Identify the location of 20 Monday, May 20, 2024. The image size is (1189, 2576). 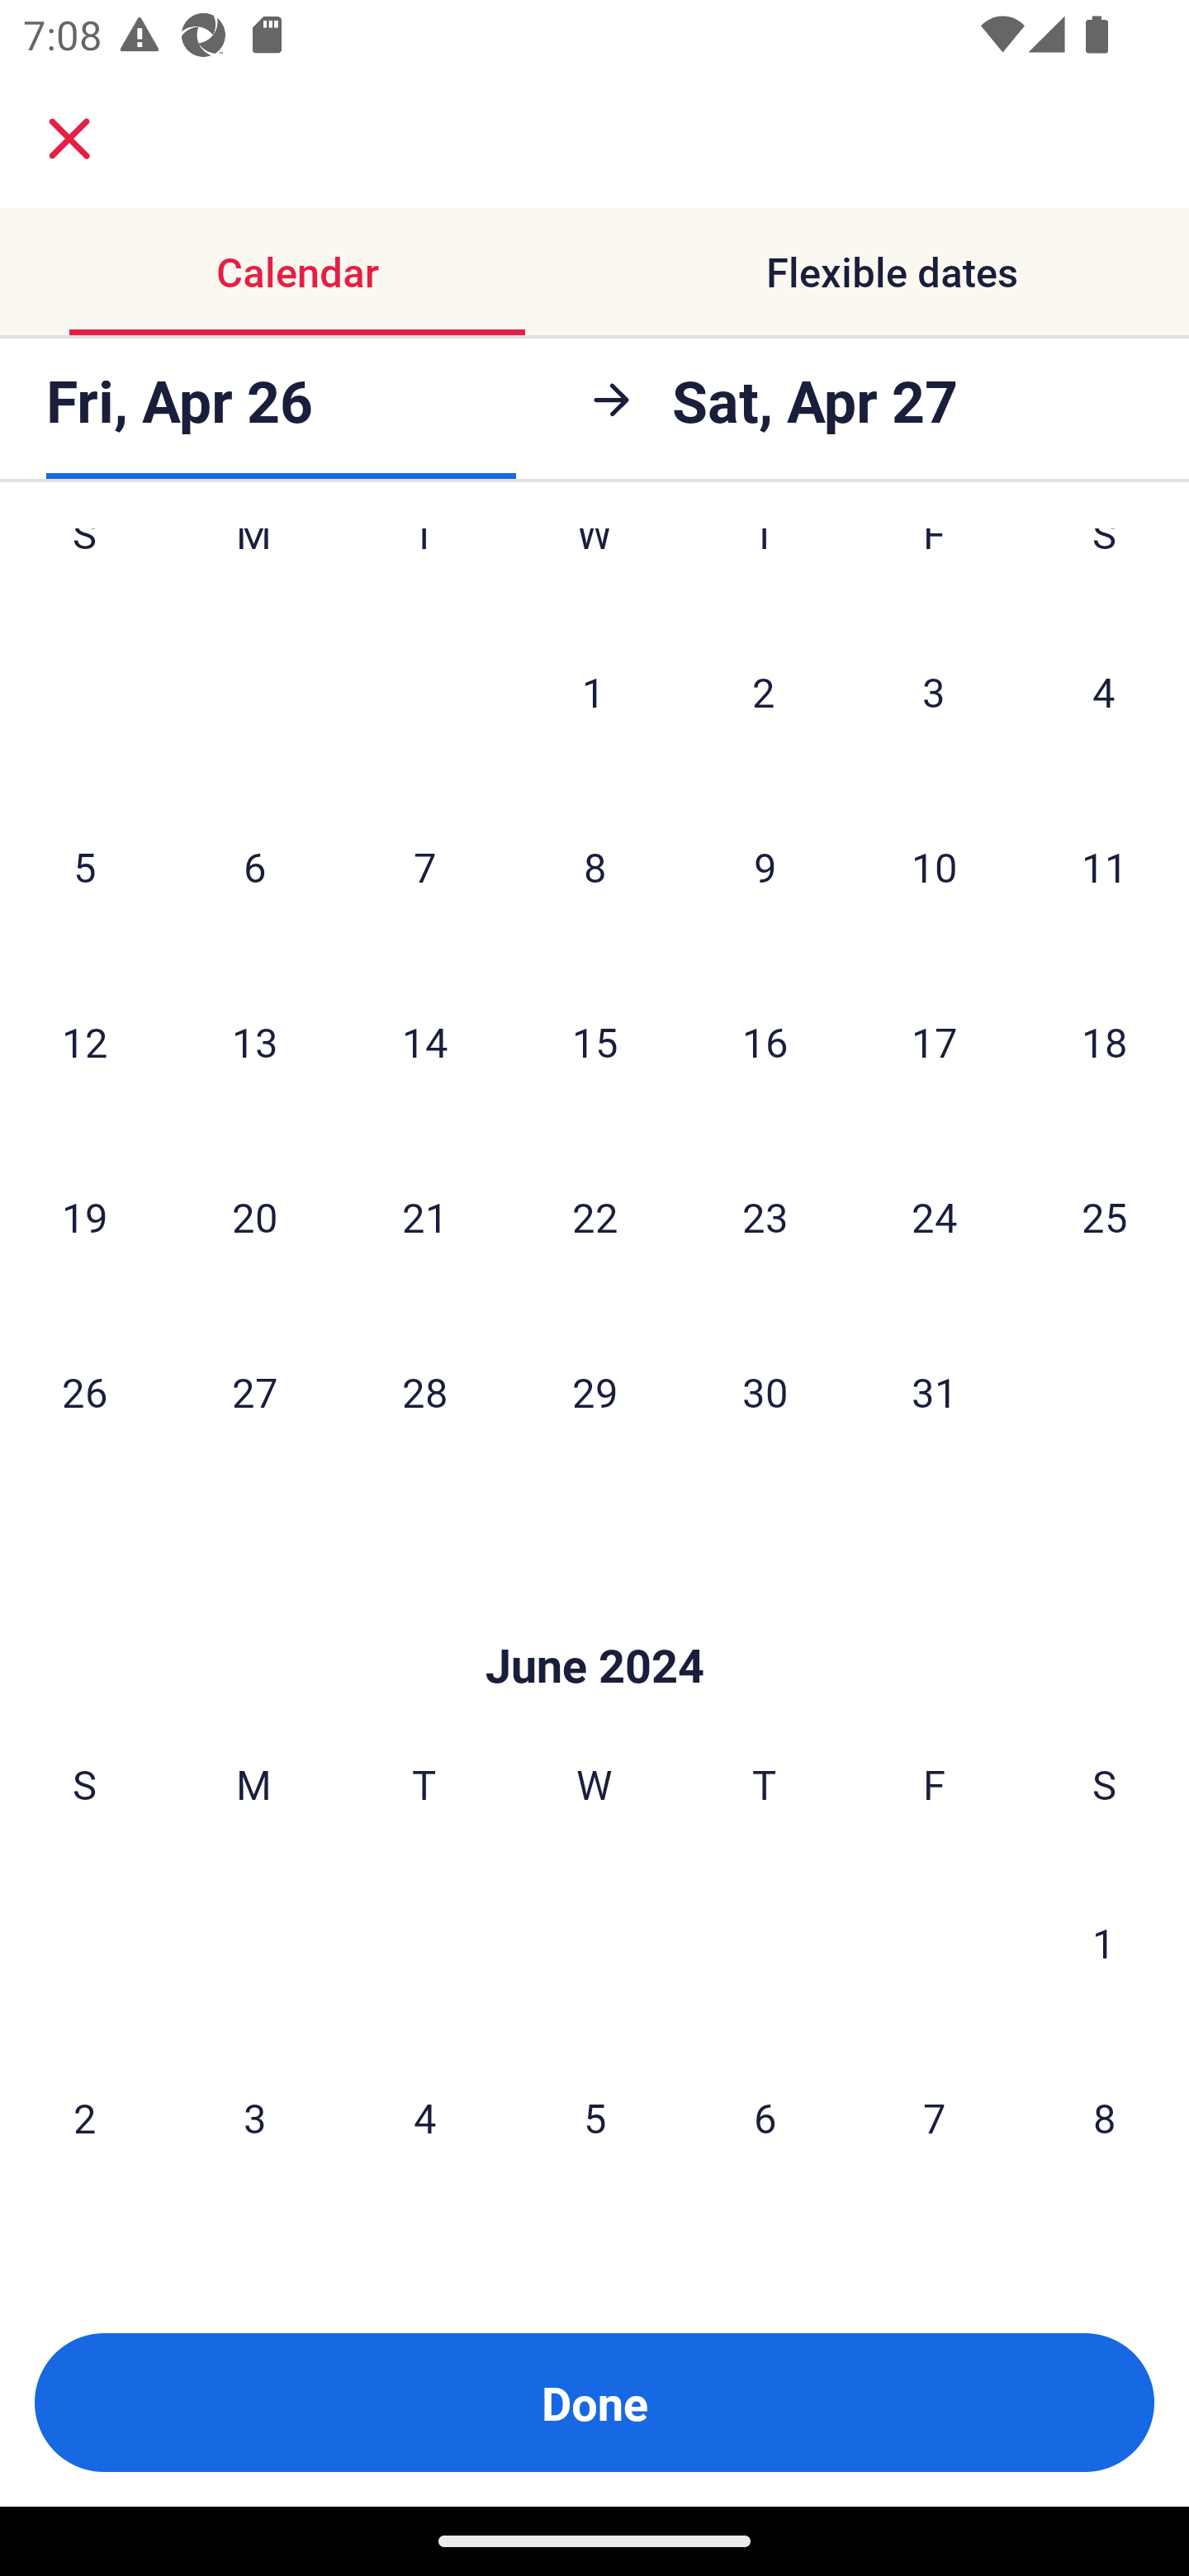
(254, 1215).